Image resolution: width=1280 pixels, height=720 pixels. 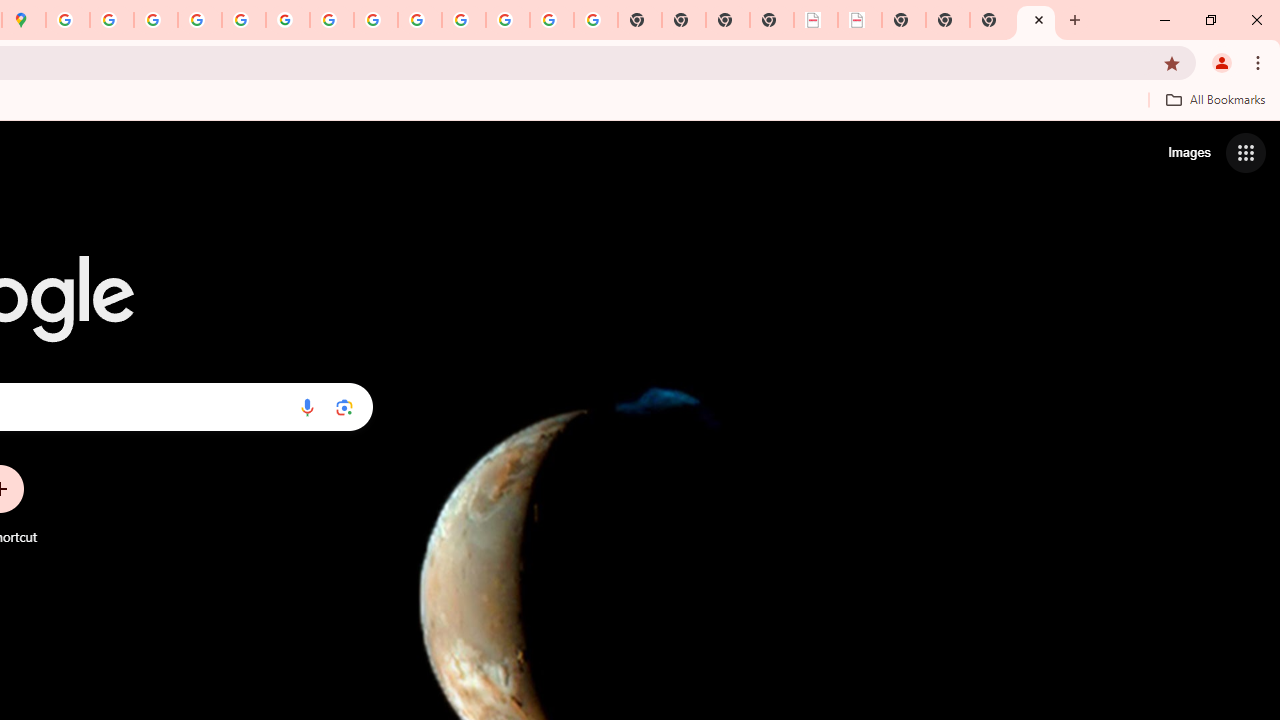 I want to click on New Tab, so click(x=772, y=20).